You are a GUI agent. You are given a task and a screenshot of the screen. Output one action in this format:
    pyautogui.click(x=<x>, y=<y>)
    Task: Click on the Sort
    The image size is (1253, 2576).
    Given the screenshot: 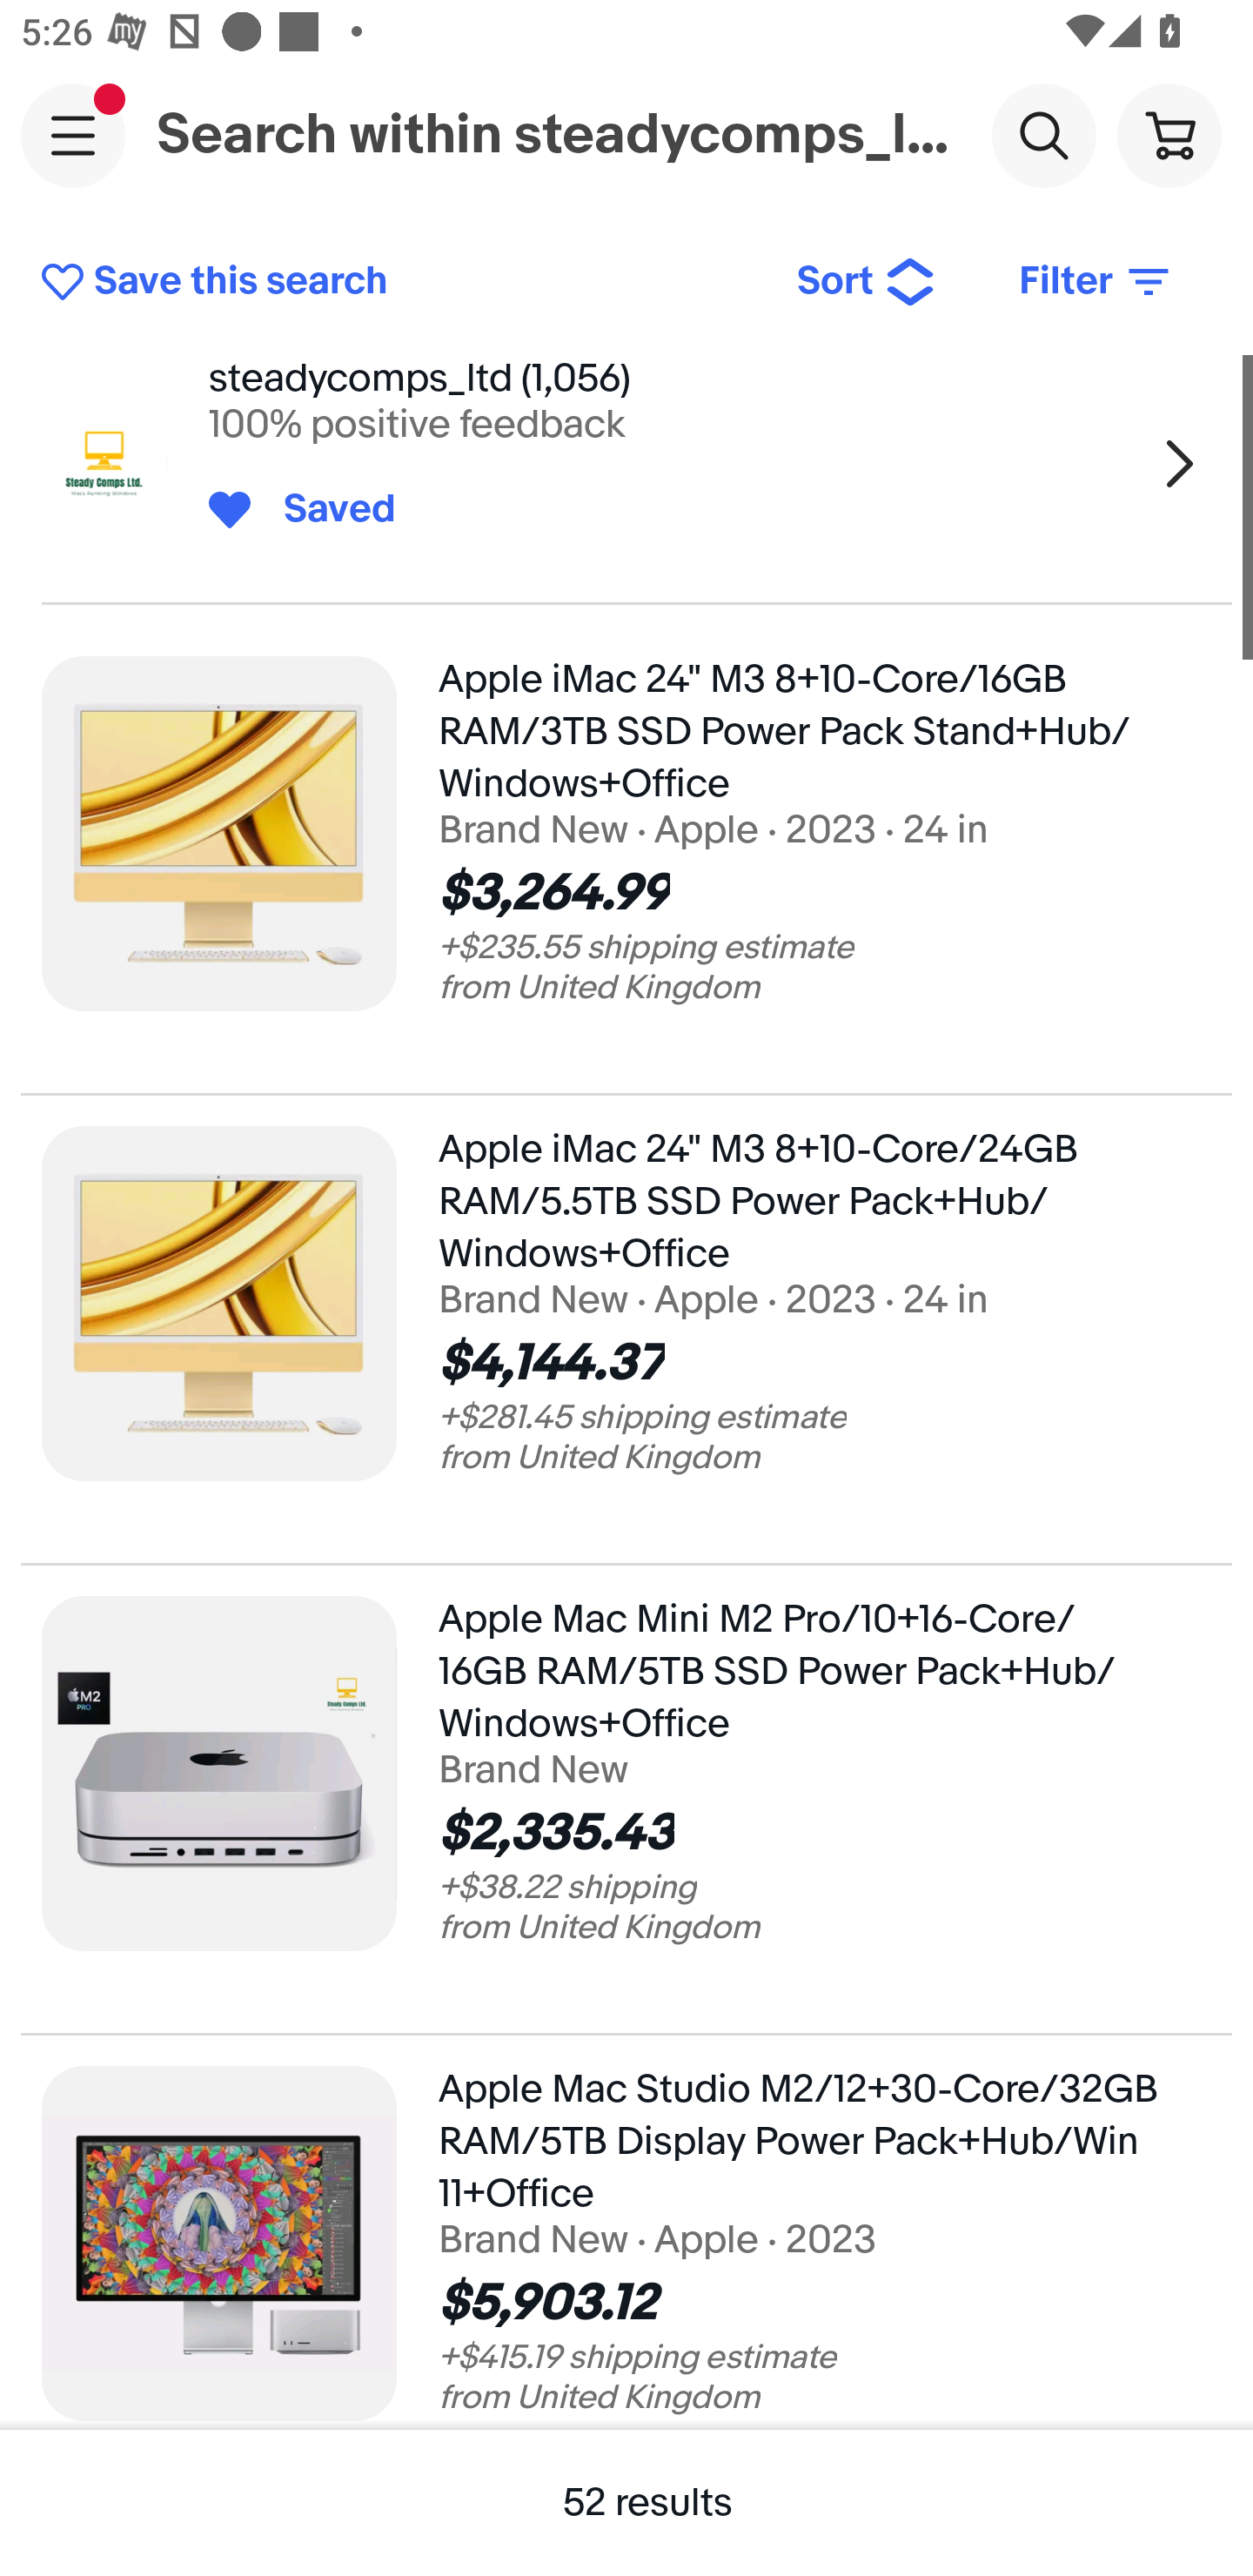 What is the action you would take?
    pyautogui.click(x=867, y=282)
    